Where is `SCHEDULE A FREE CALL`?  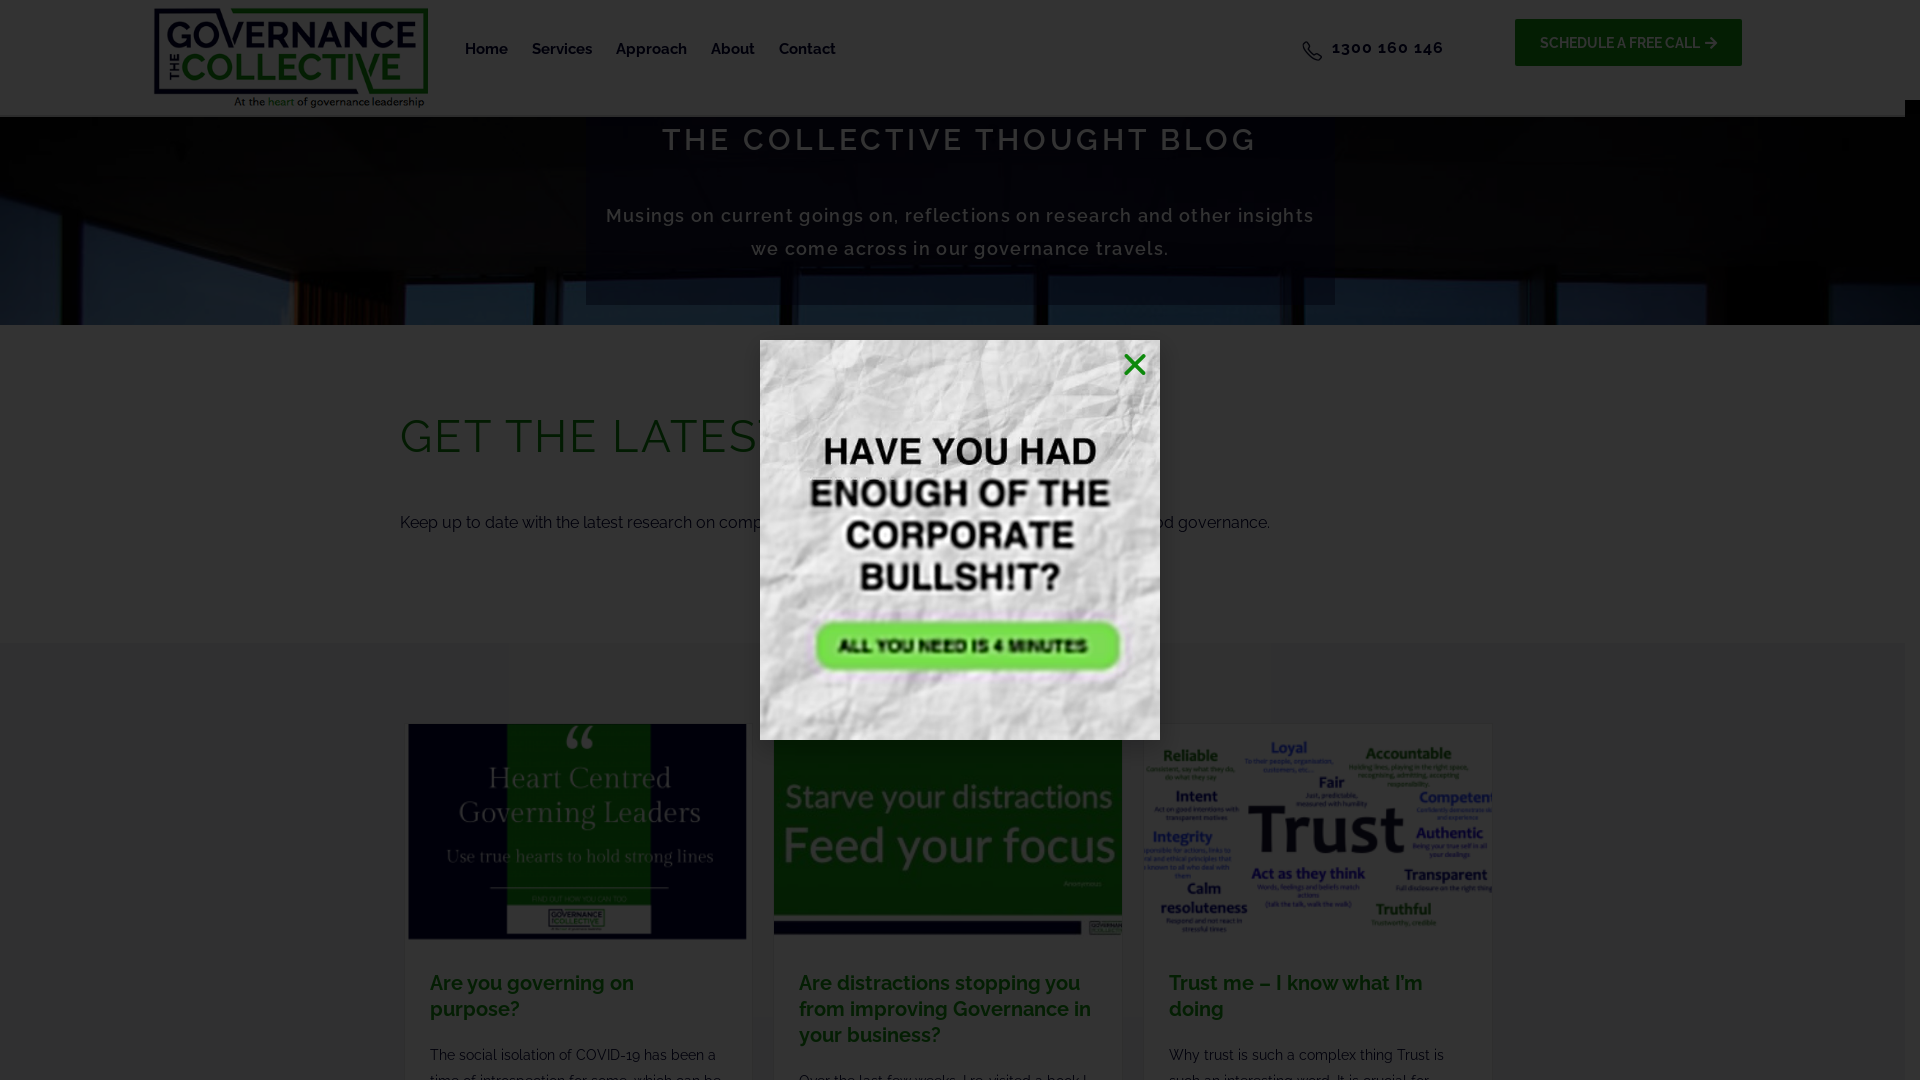 SCHEDULE A FREE CALL is located at coordinates (1628, 42).